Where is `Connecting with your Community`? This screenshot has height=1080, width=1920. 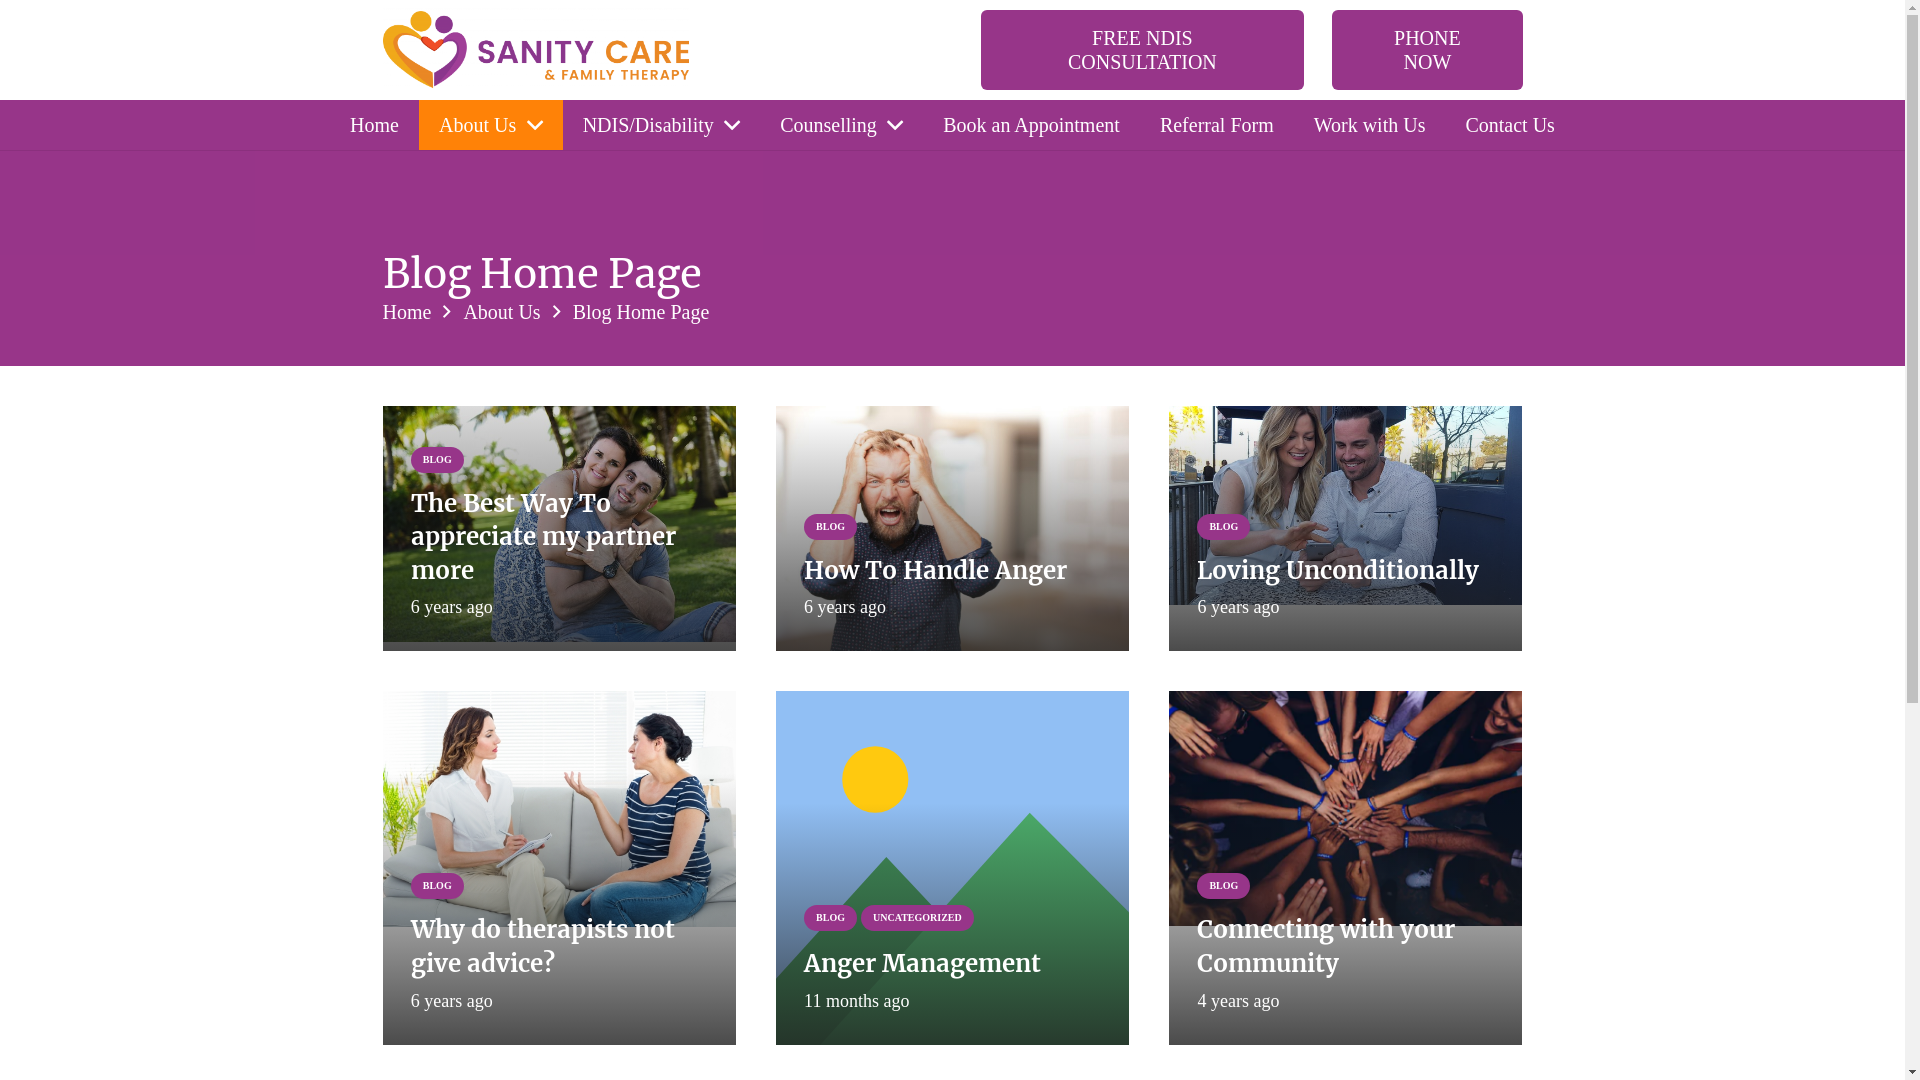 Connecting with your Community is located at coordinates (1326, 946).